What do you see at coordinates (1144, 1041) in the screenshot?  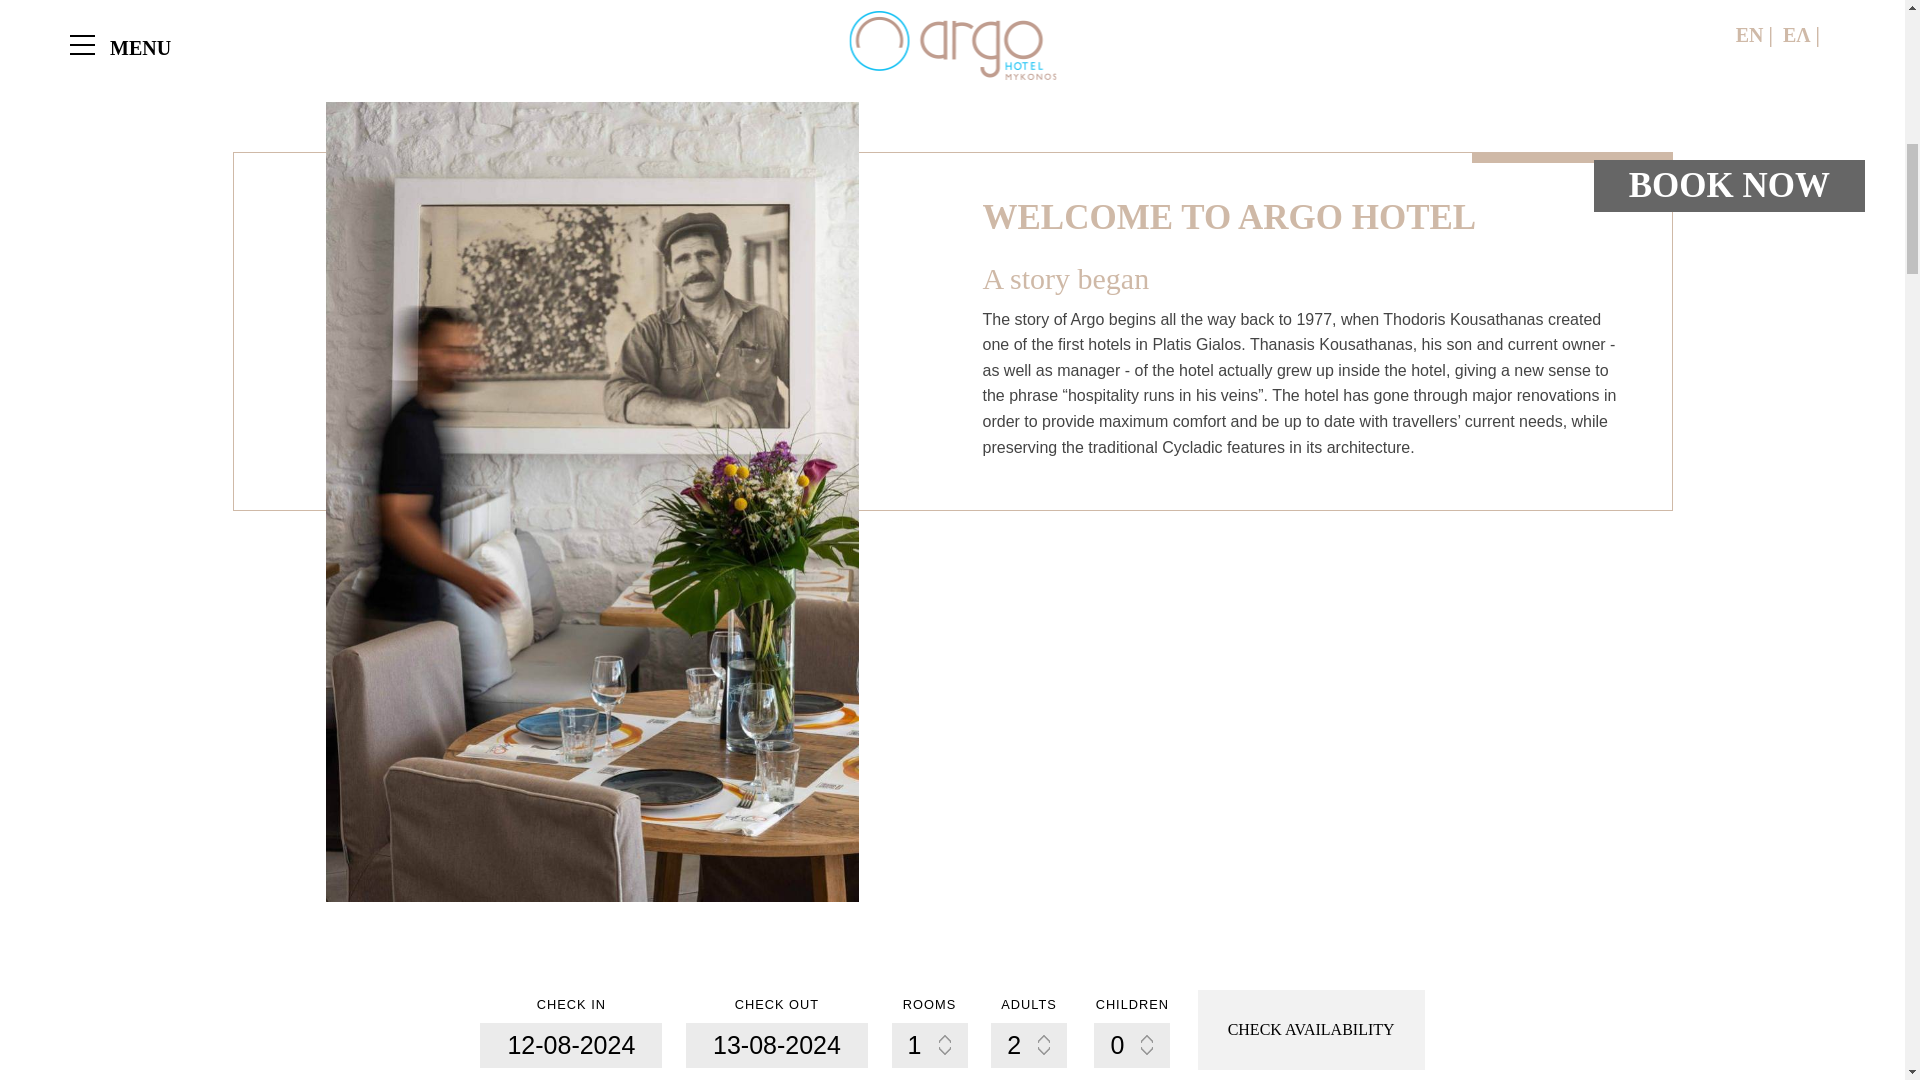 I see `Argo Hotel` at bounding box center [1144, 1041].